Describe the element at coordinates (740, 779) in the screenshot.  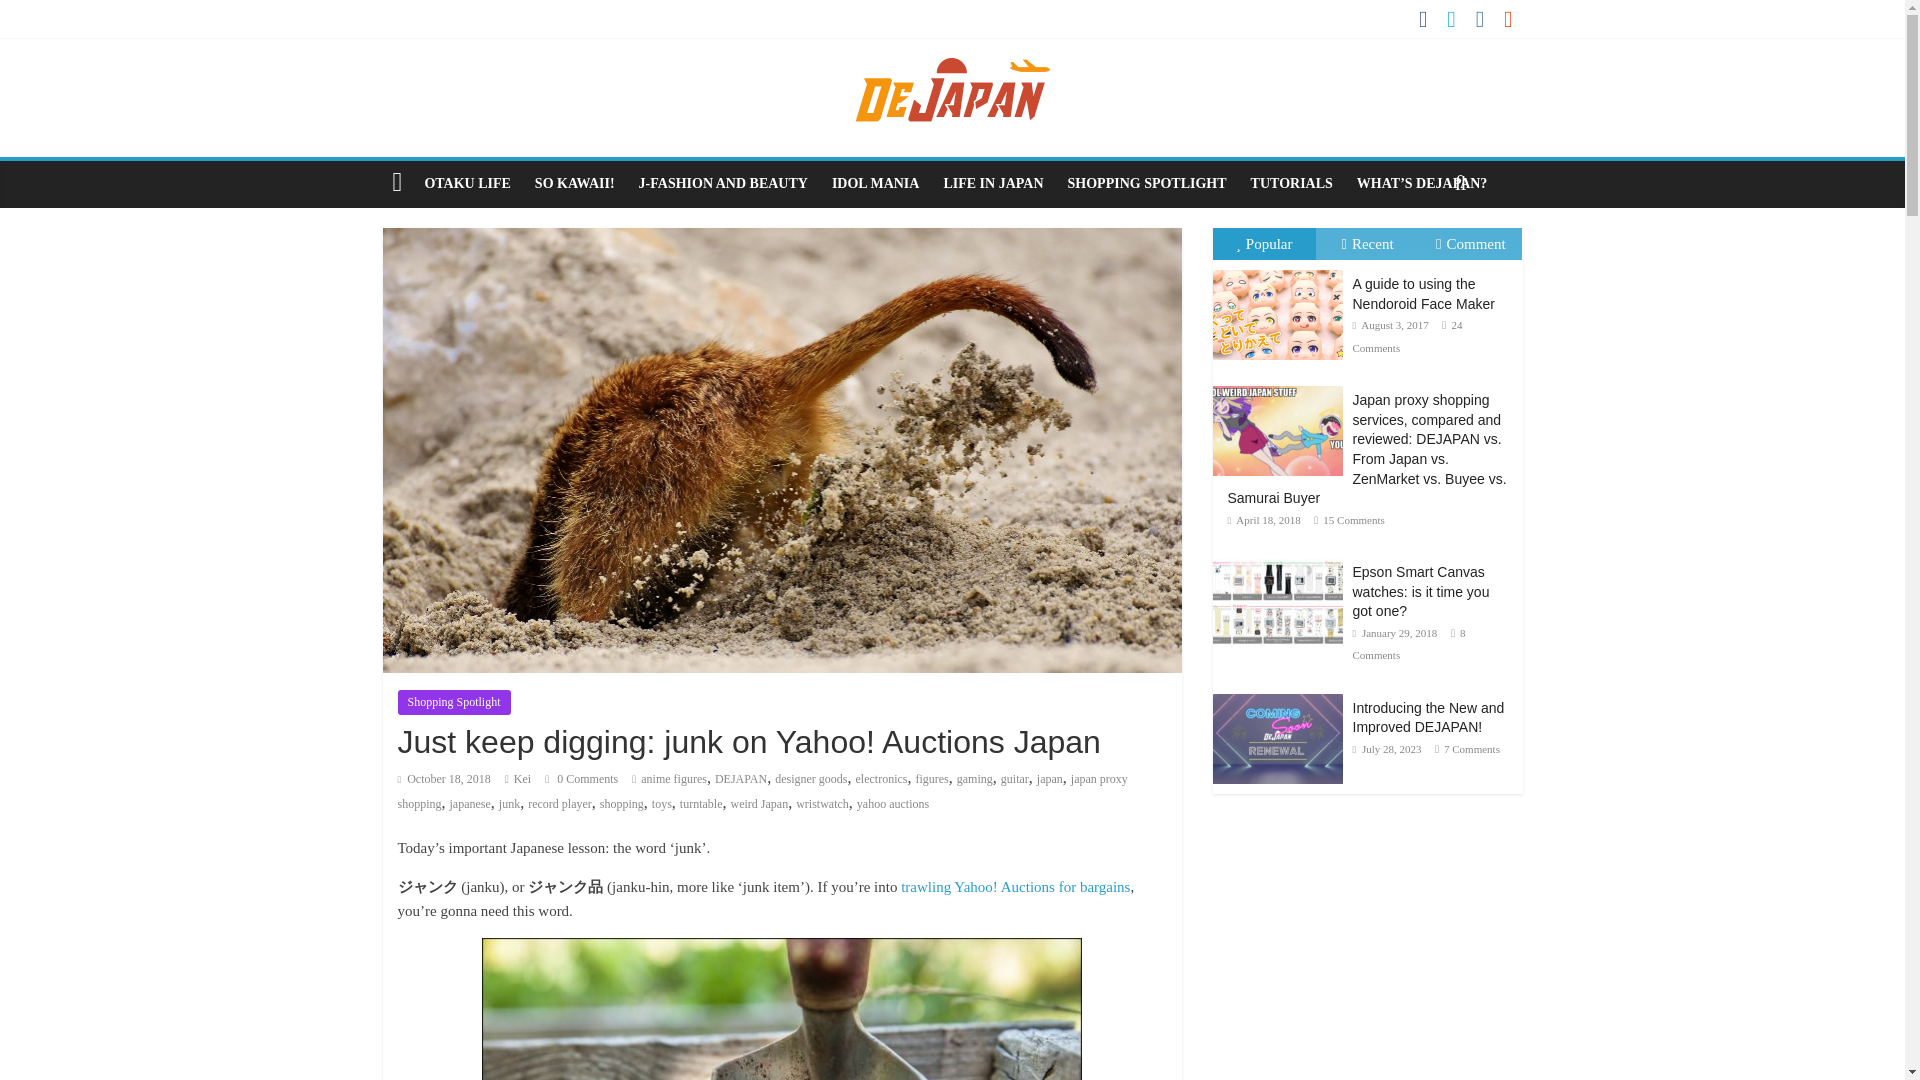
I see `DEJAPAN` at that location.